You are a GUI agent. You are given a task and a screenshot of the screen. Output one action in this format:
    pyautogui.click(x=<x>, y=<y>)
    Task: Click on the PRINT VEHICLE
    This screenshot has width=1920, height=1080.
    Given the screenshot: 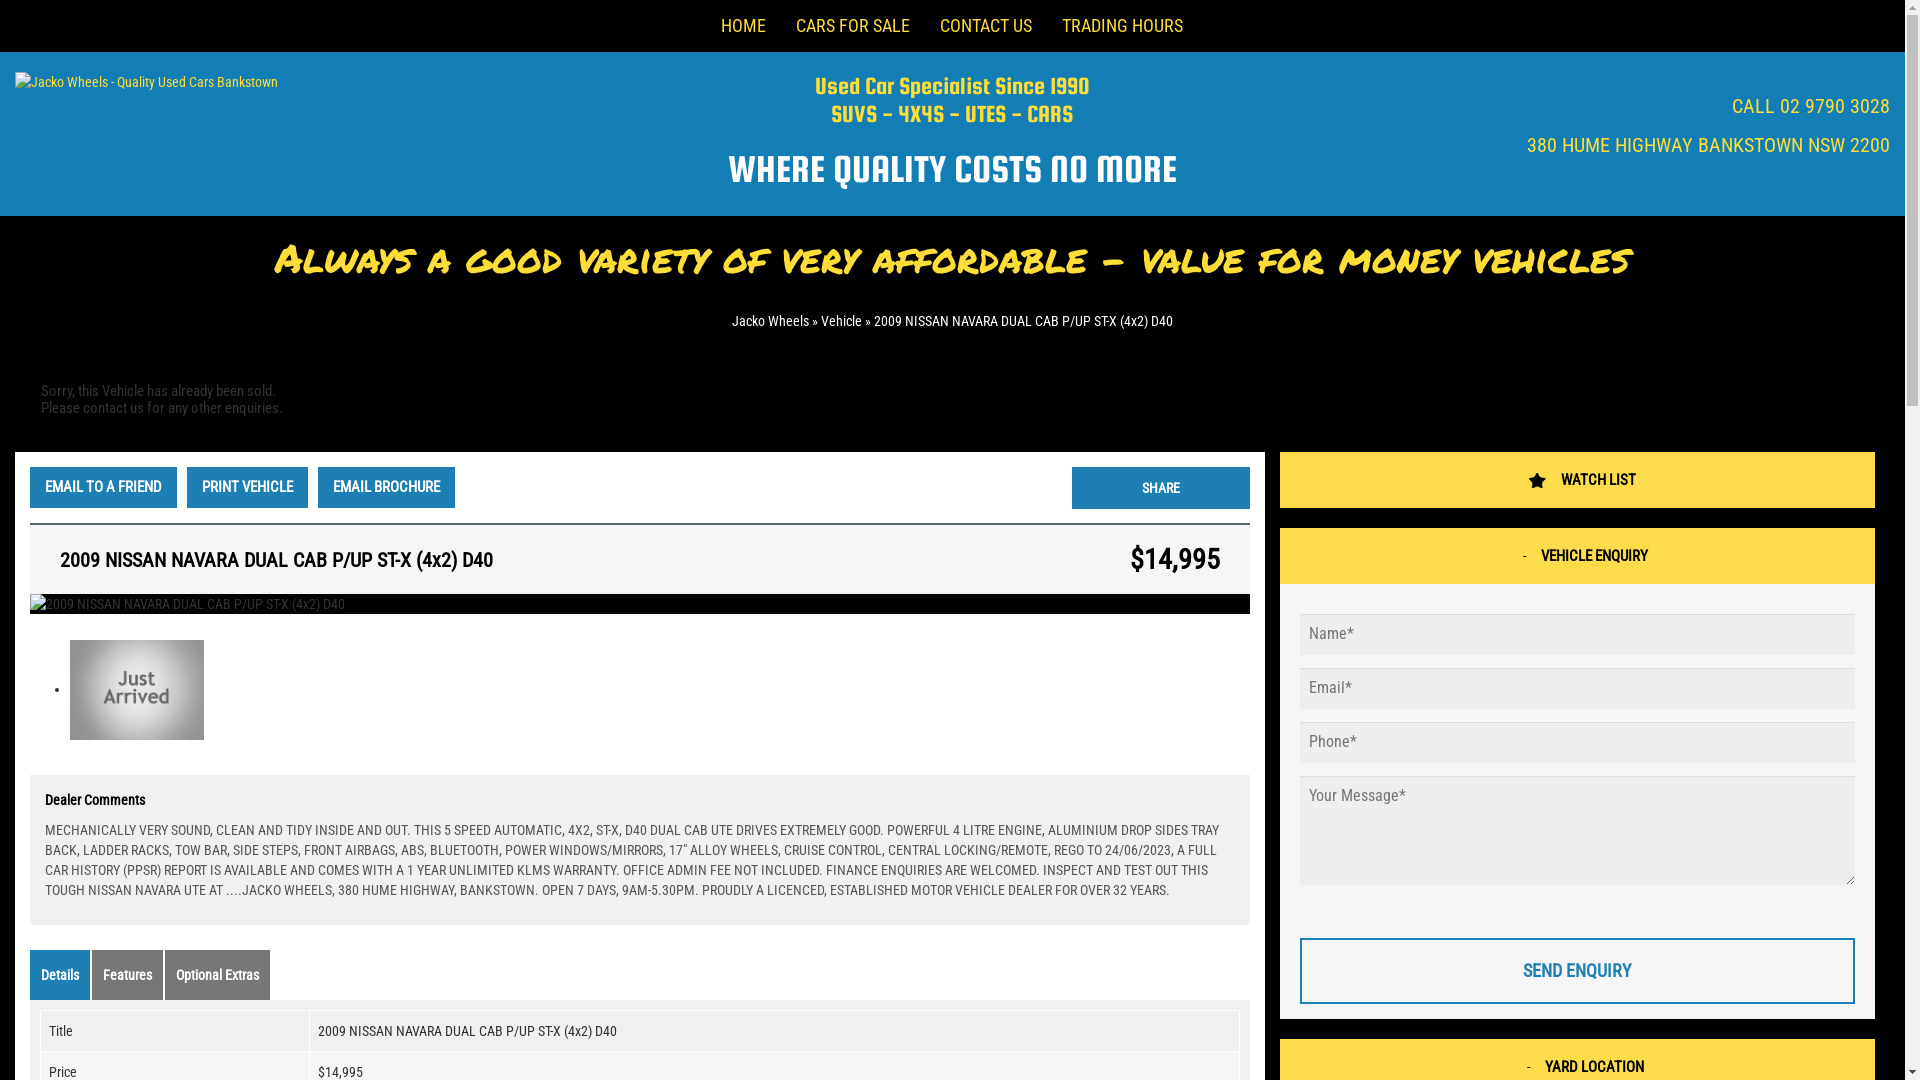 What is the action you would take?
    pyautogui.click(x=248, y=488)
    